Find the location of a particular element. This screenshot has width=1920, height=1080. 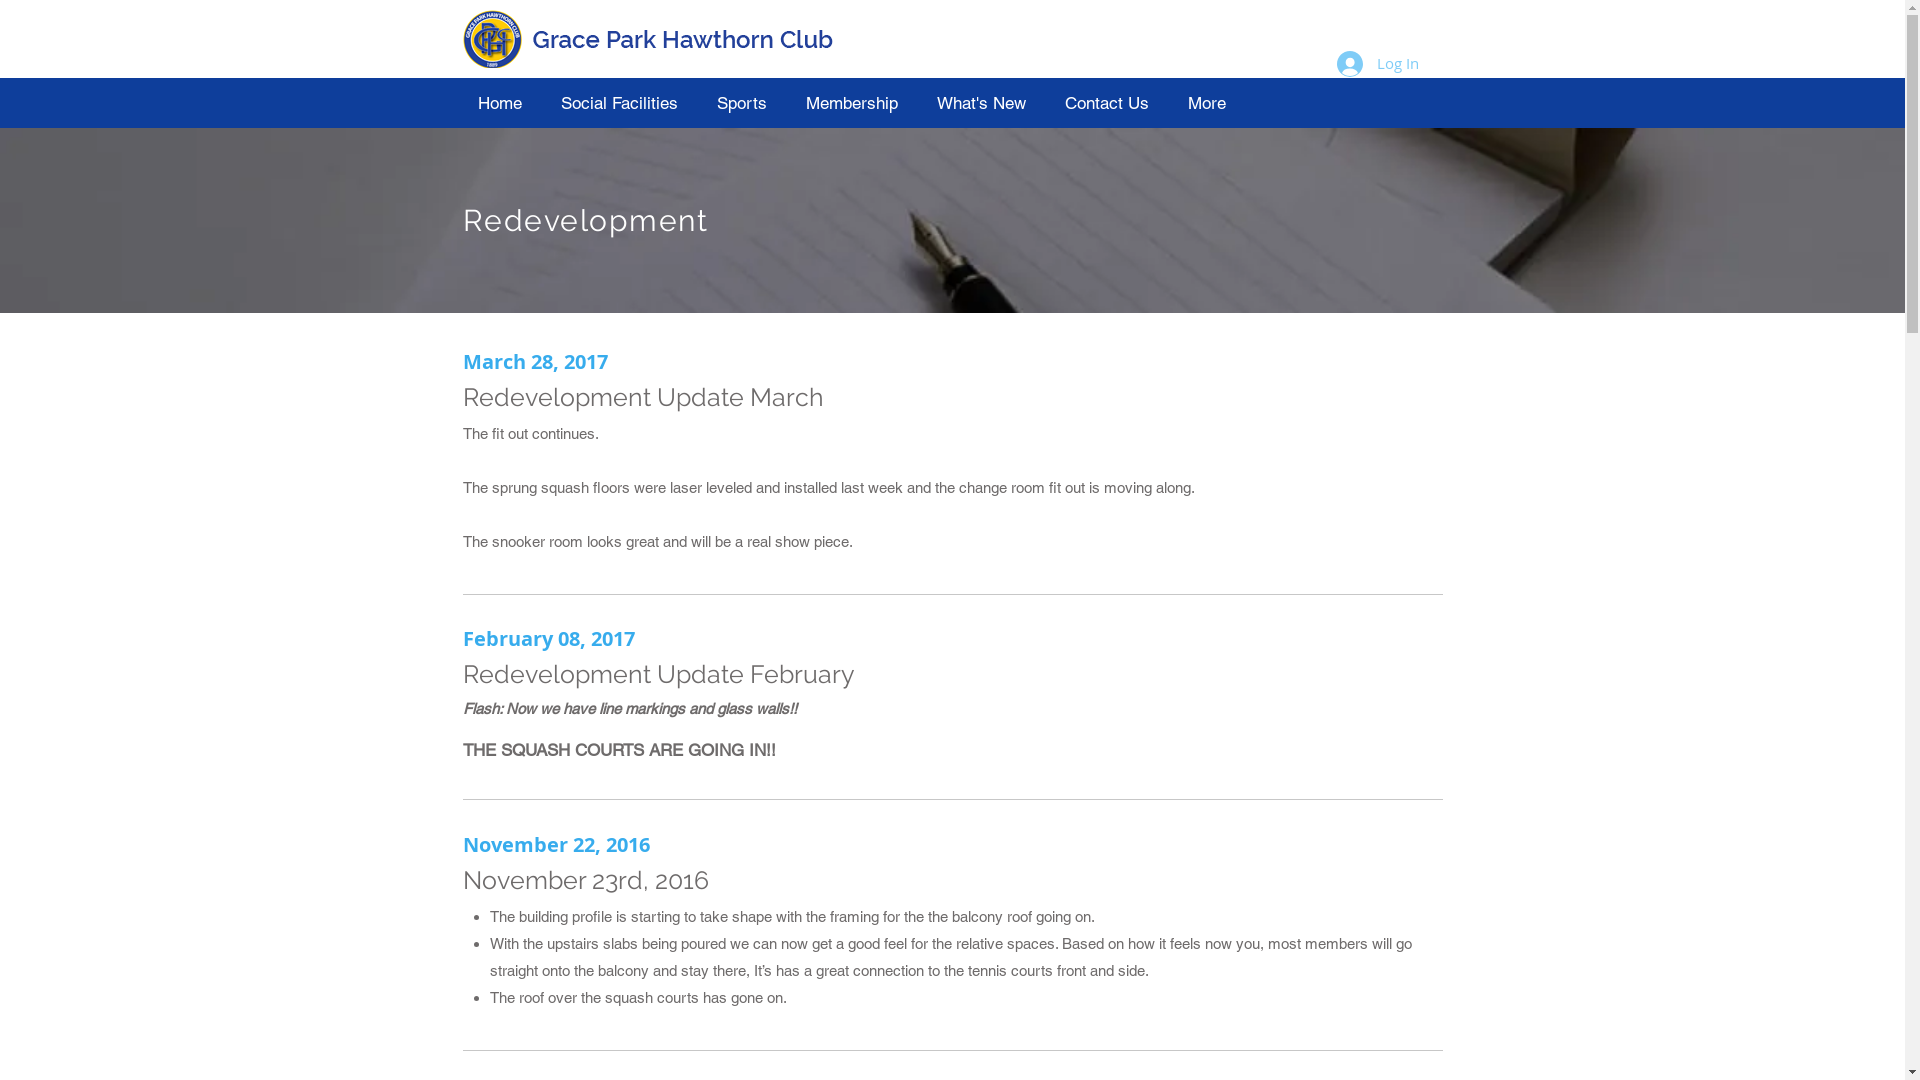

Membership is located at coordinates (856, 102).